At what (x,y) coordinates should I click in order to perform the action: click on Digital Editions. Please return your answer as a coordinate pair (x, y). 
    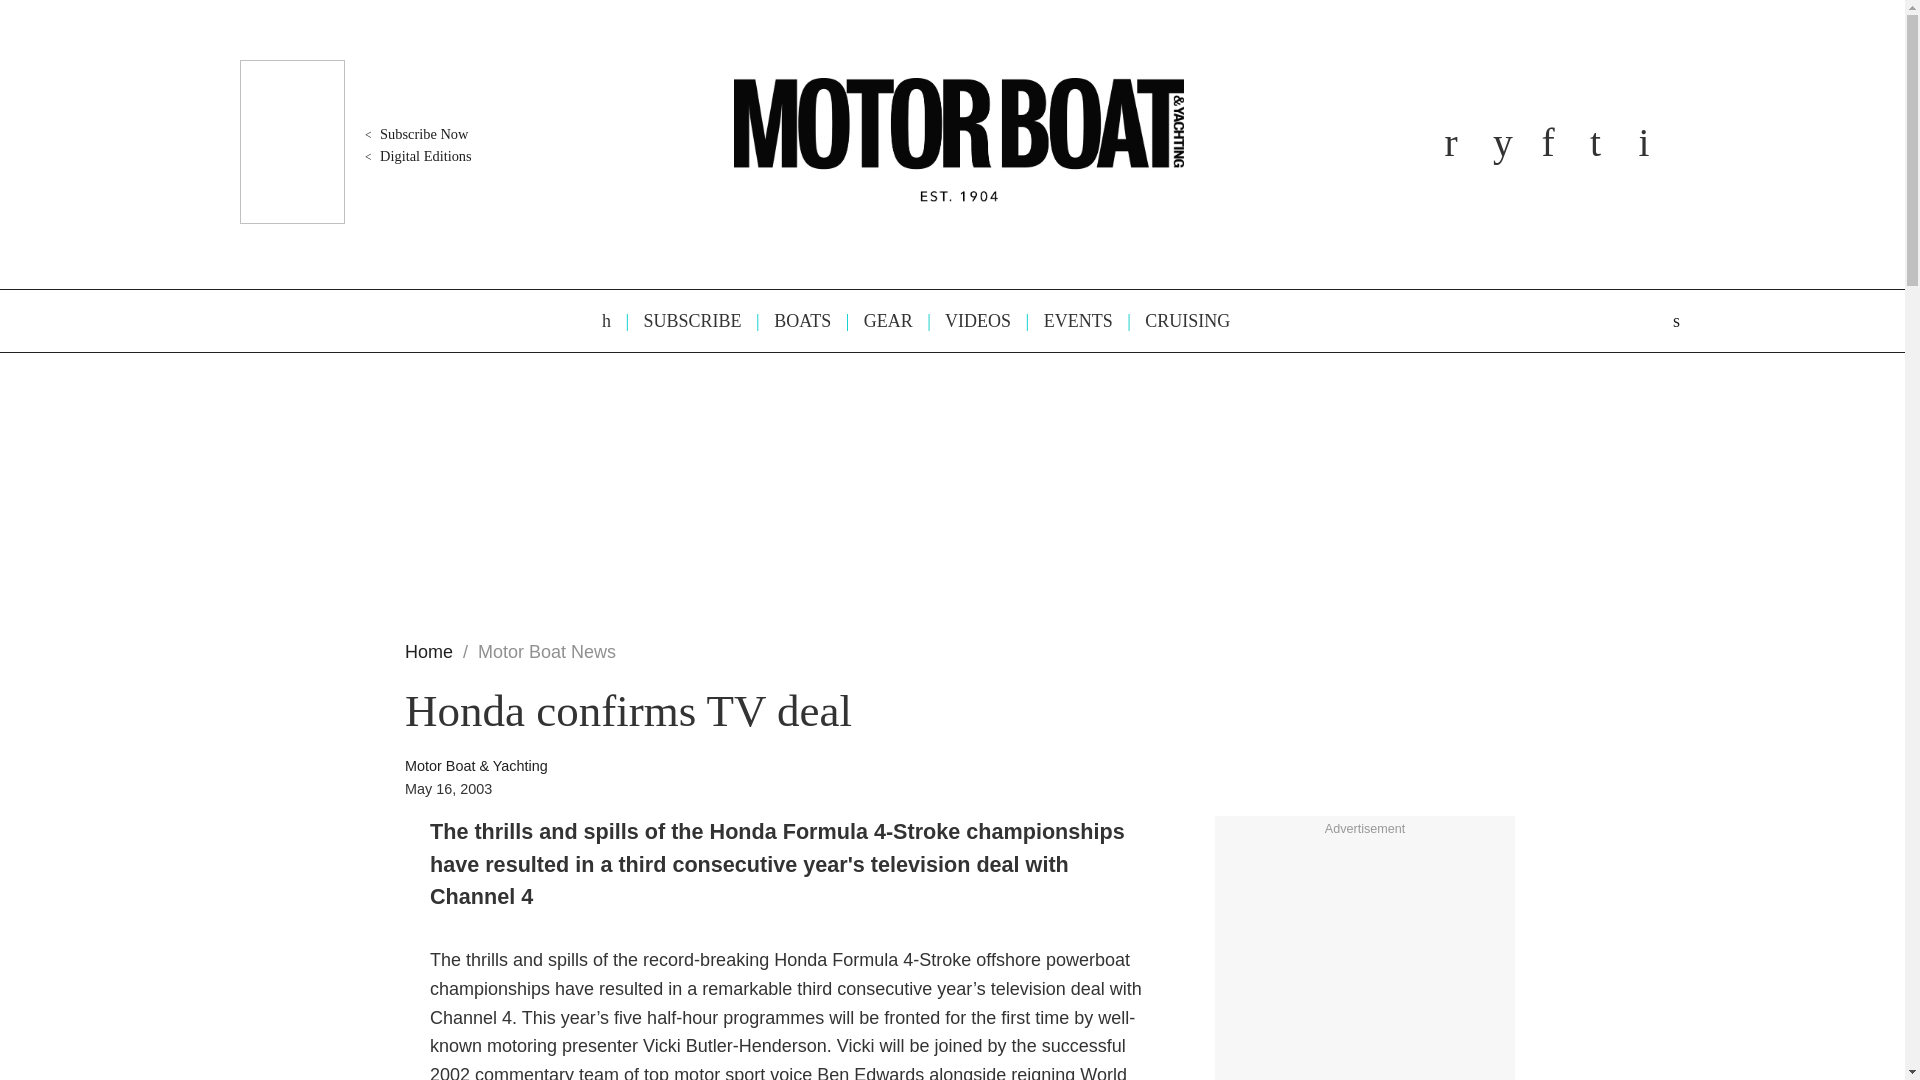
    Looking at the image, I should click on (416, 156).